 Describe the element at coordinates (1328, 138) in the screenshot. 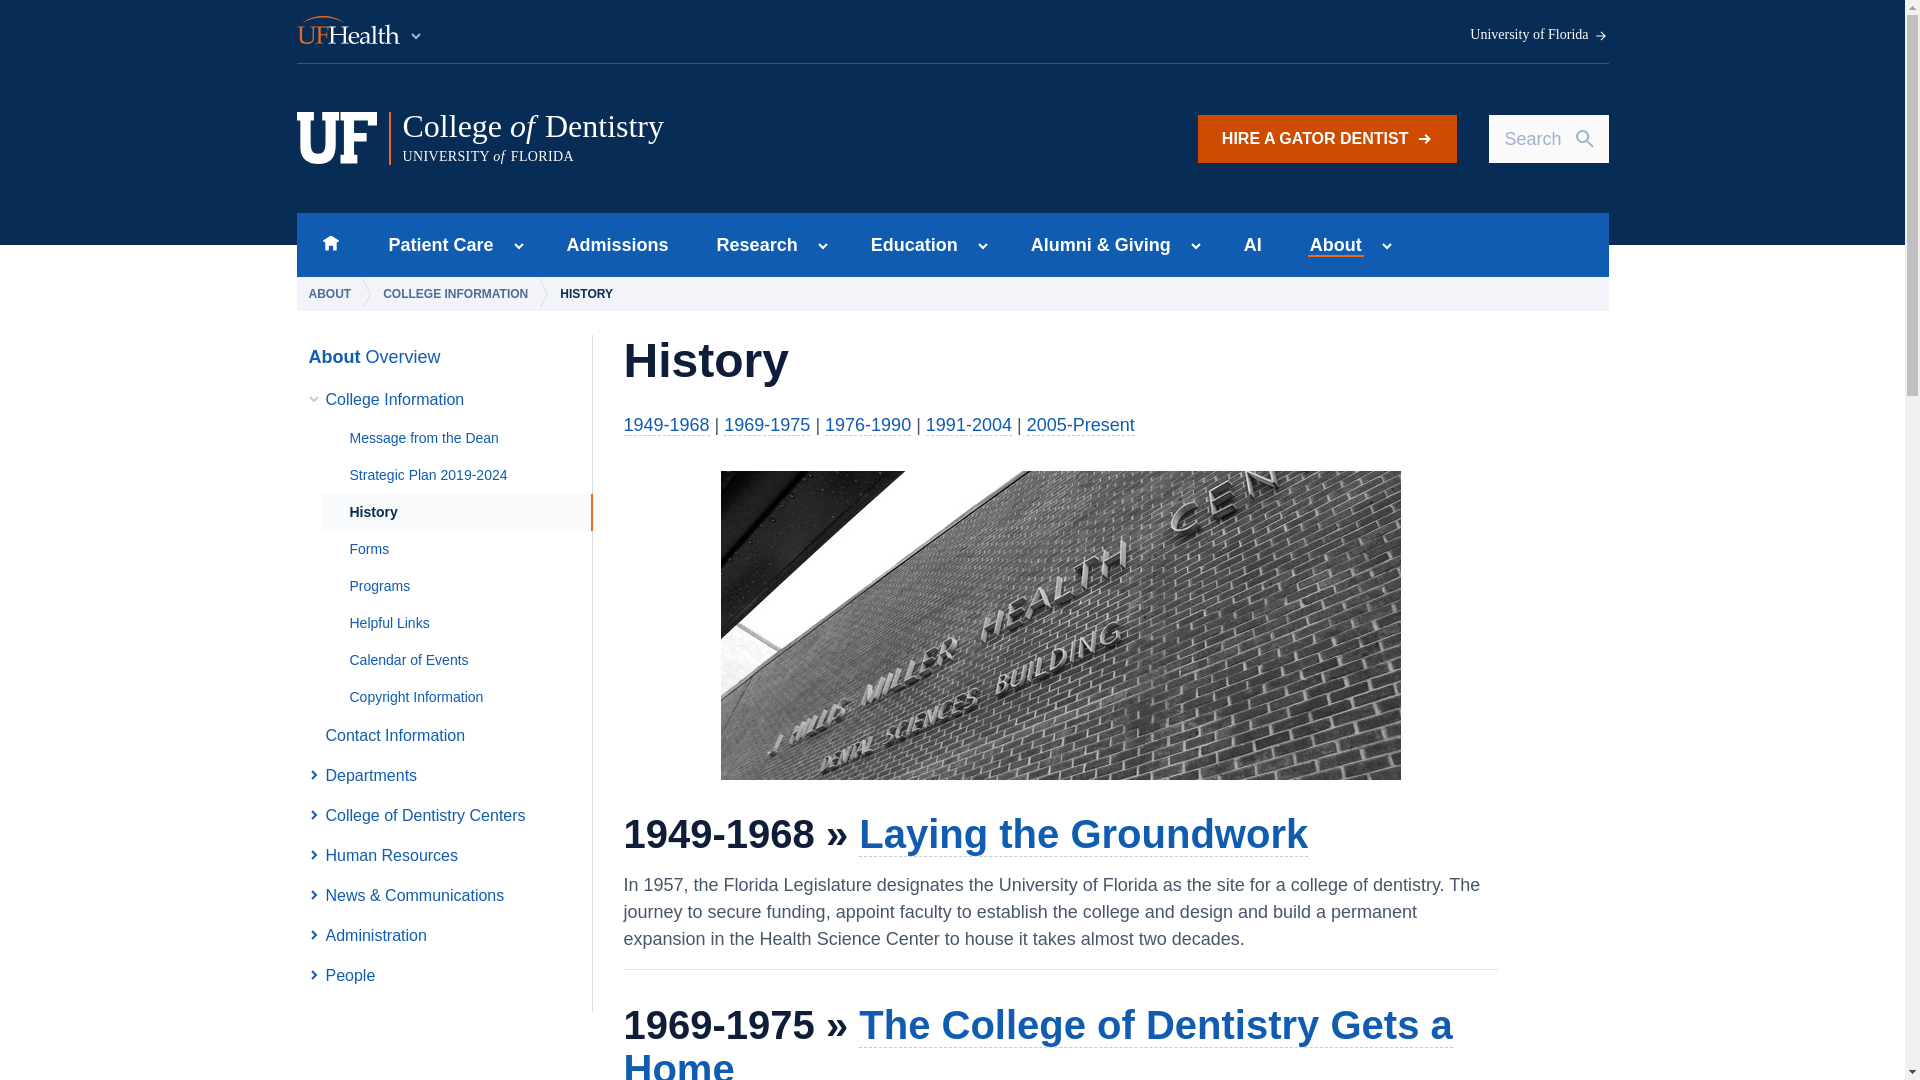

I see `HIRE A GATOR DENTIST` at that location.